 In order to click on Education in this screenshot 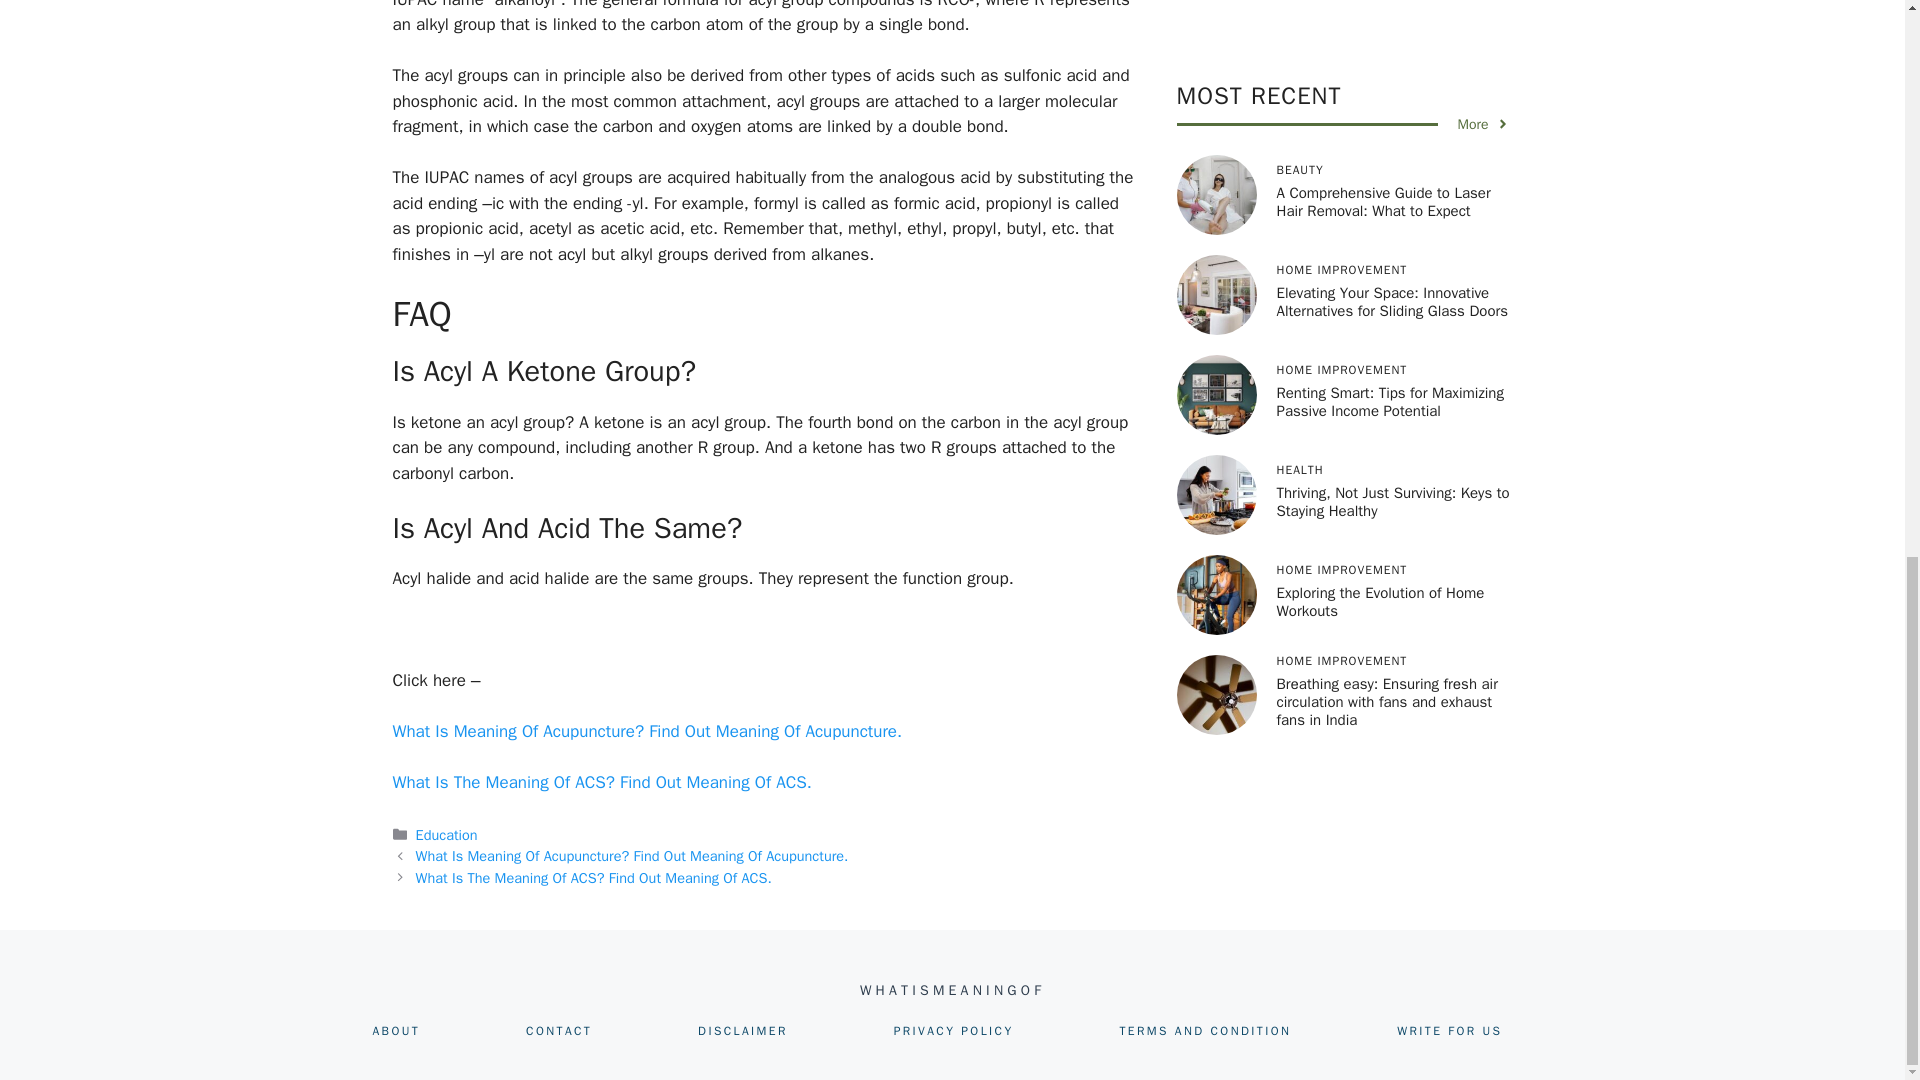, I will do `click(447, 834)`.